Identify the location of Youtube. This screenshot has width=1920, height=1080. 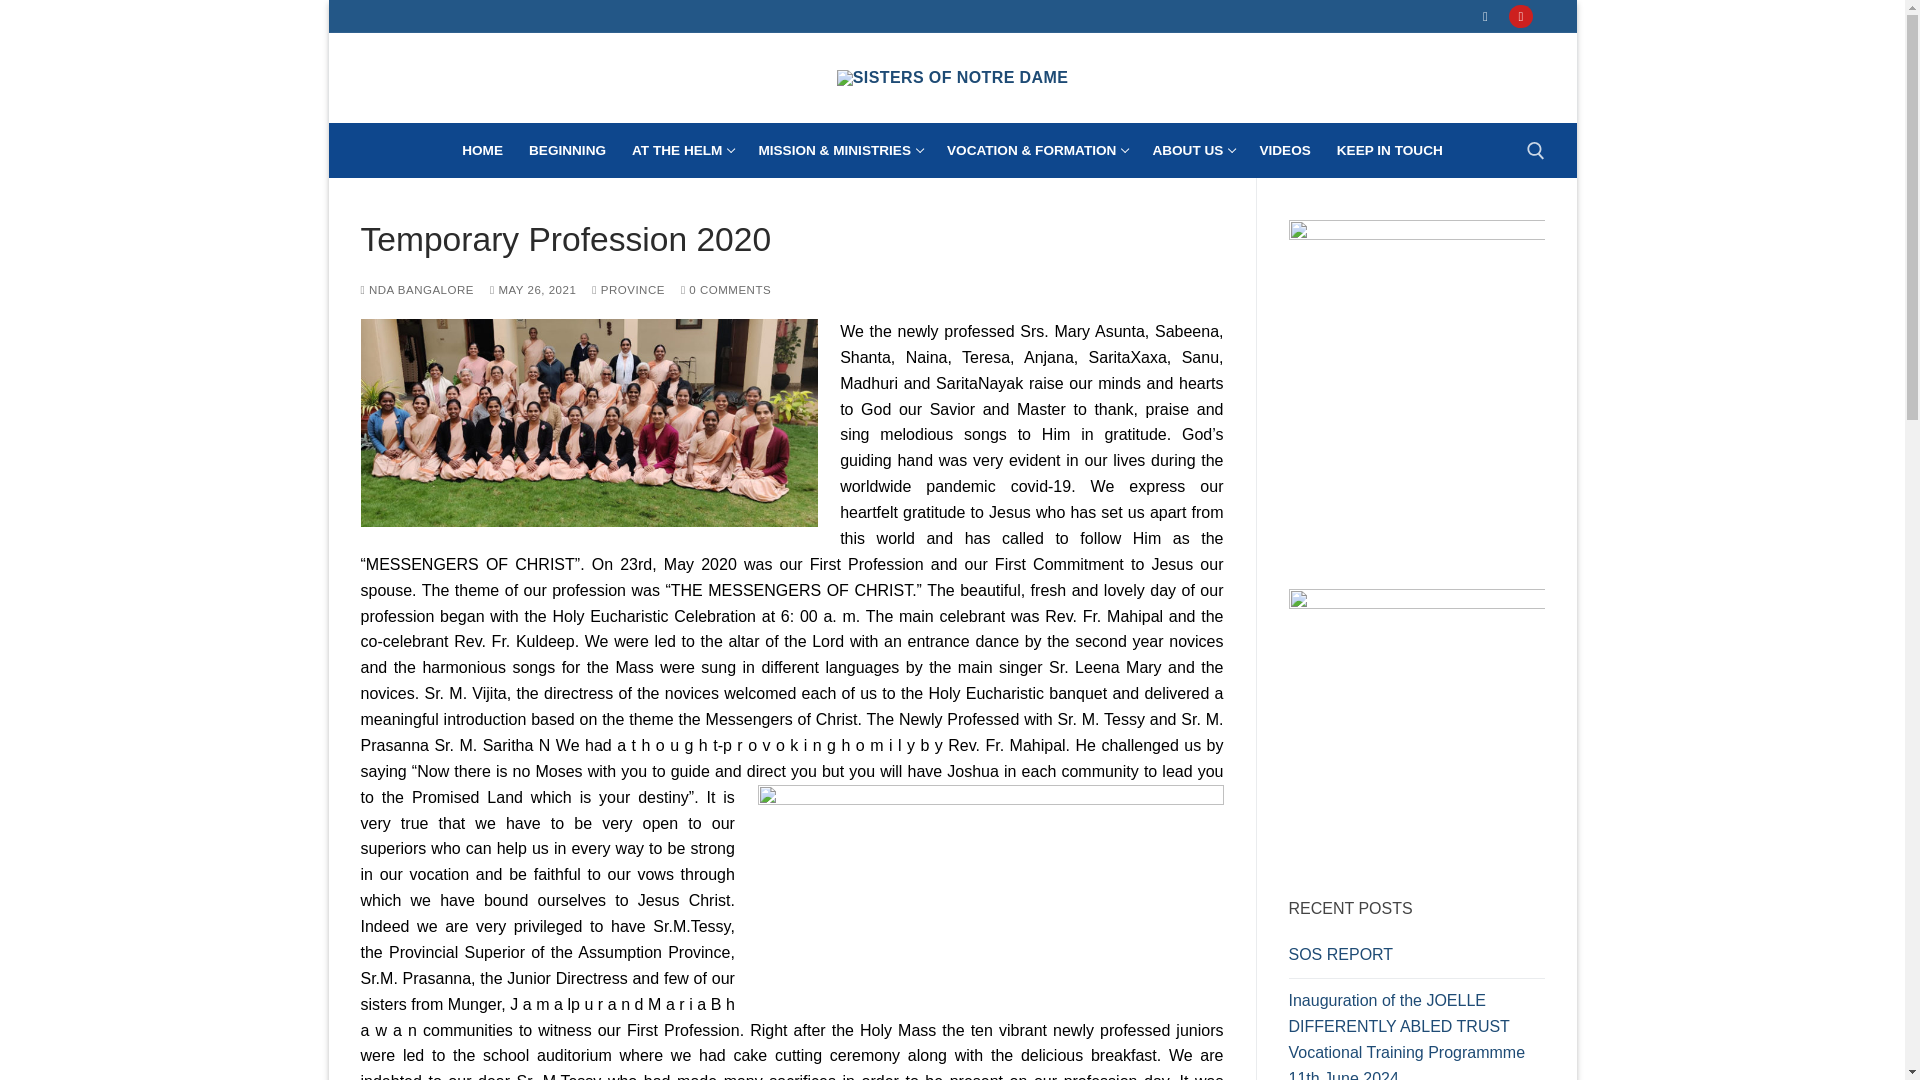
(1484, 16).